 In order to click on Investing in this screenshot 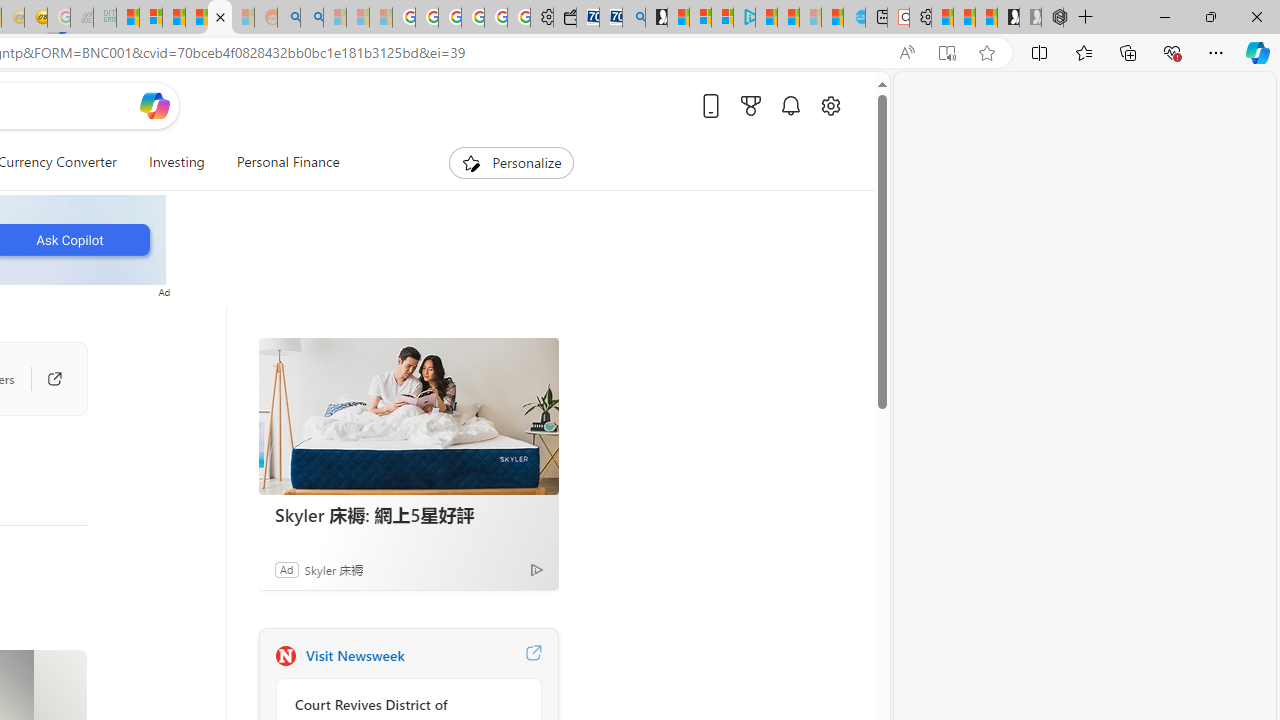, I will do `click(176, 162)`.